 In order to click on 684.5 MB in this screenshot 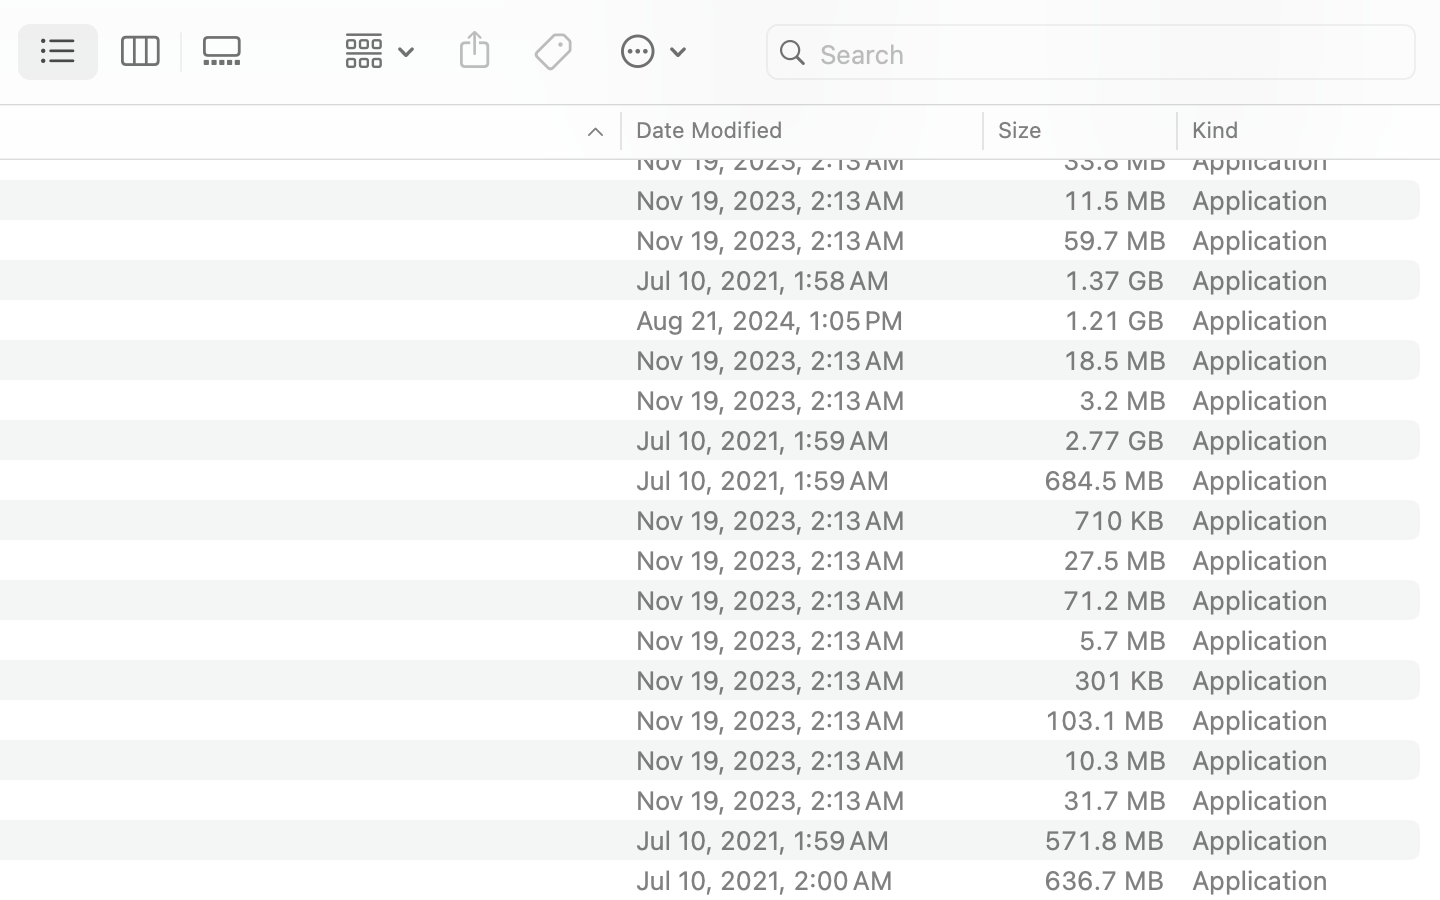, I will do `click(1104, 480)`.